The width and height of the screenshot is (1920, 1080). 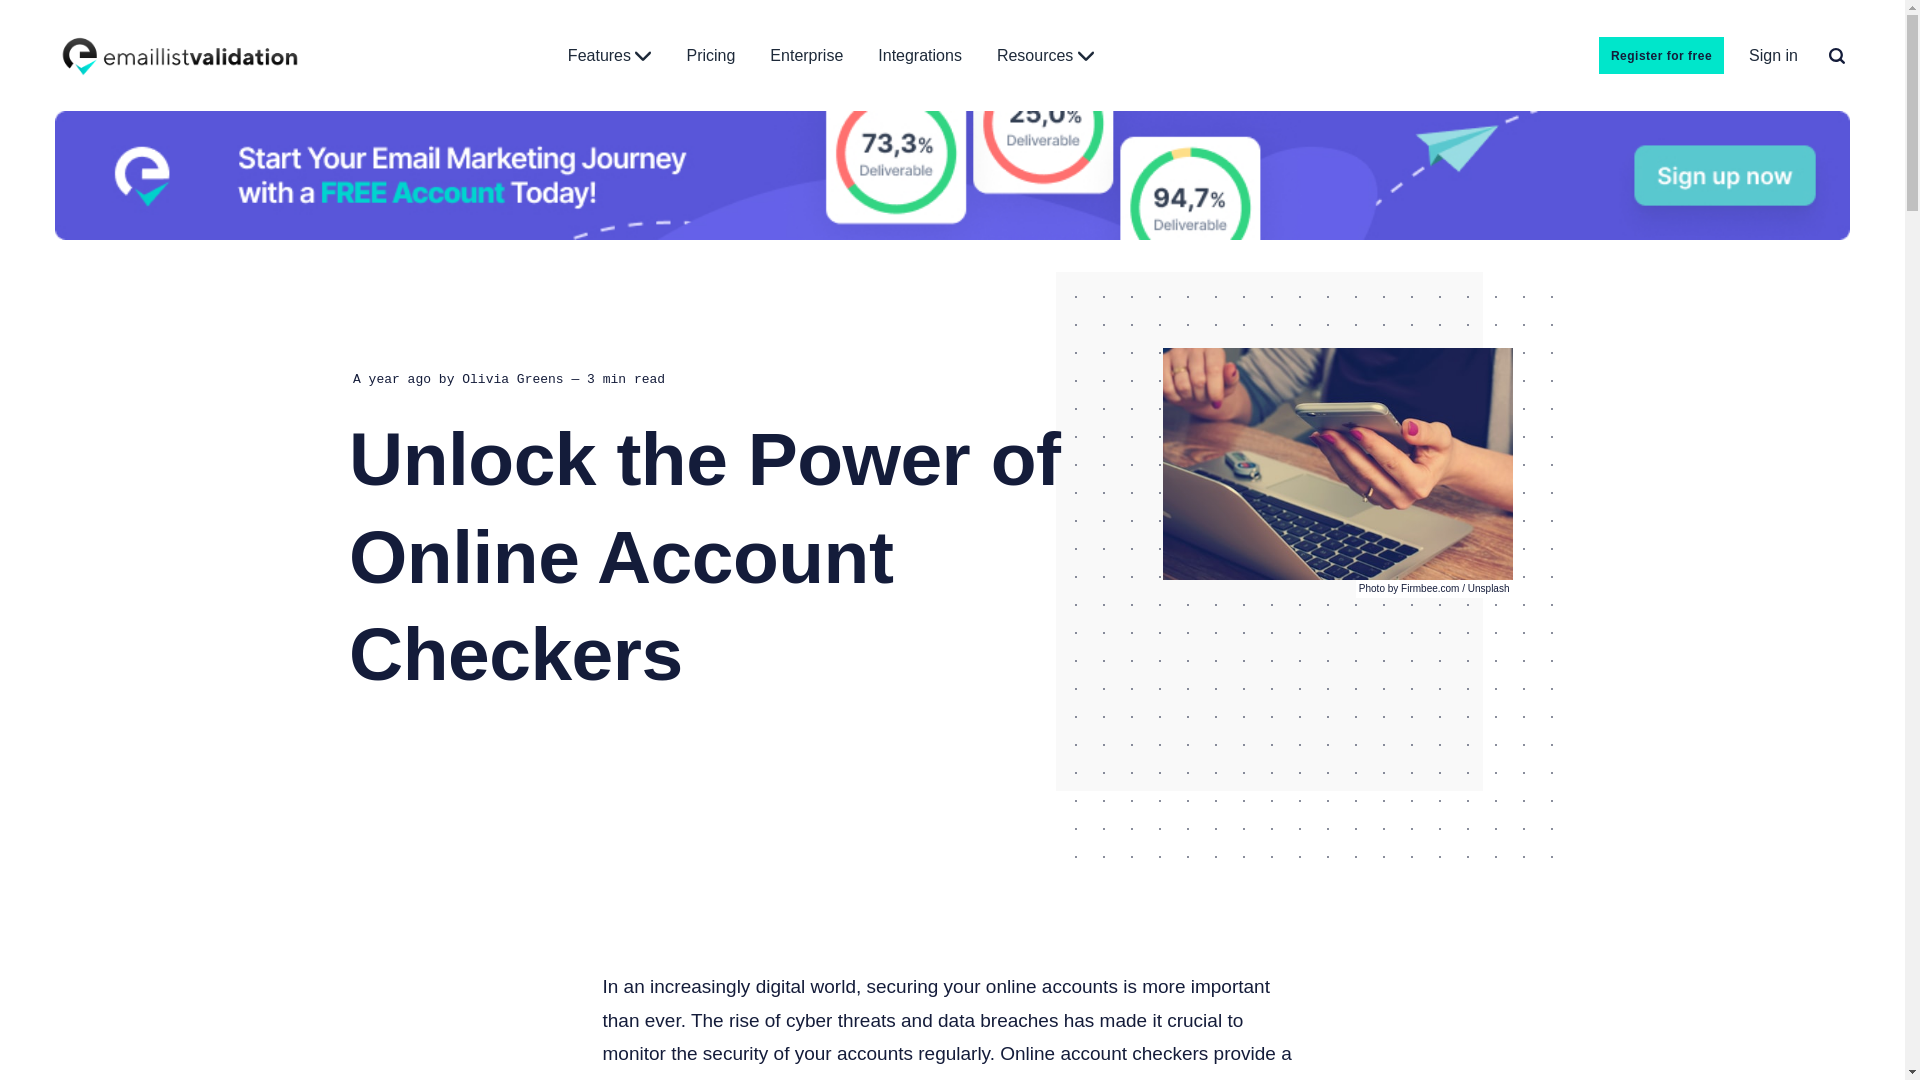 What do you see at coordinates (512, 380) in the screenshot?
I see `Olivia Greens` at bounding box center [512, 380].